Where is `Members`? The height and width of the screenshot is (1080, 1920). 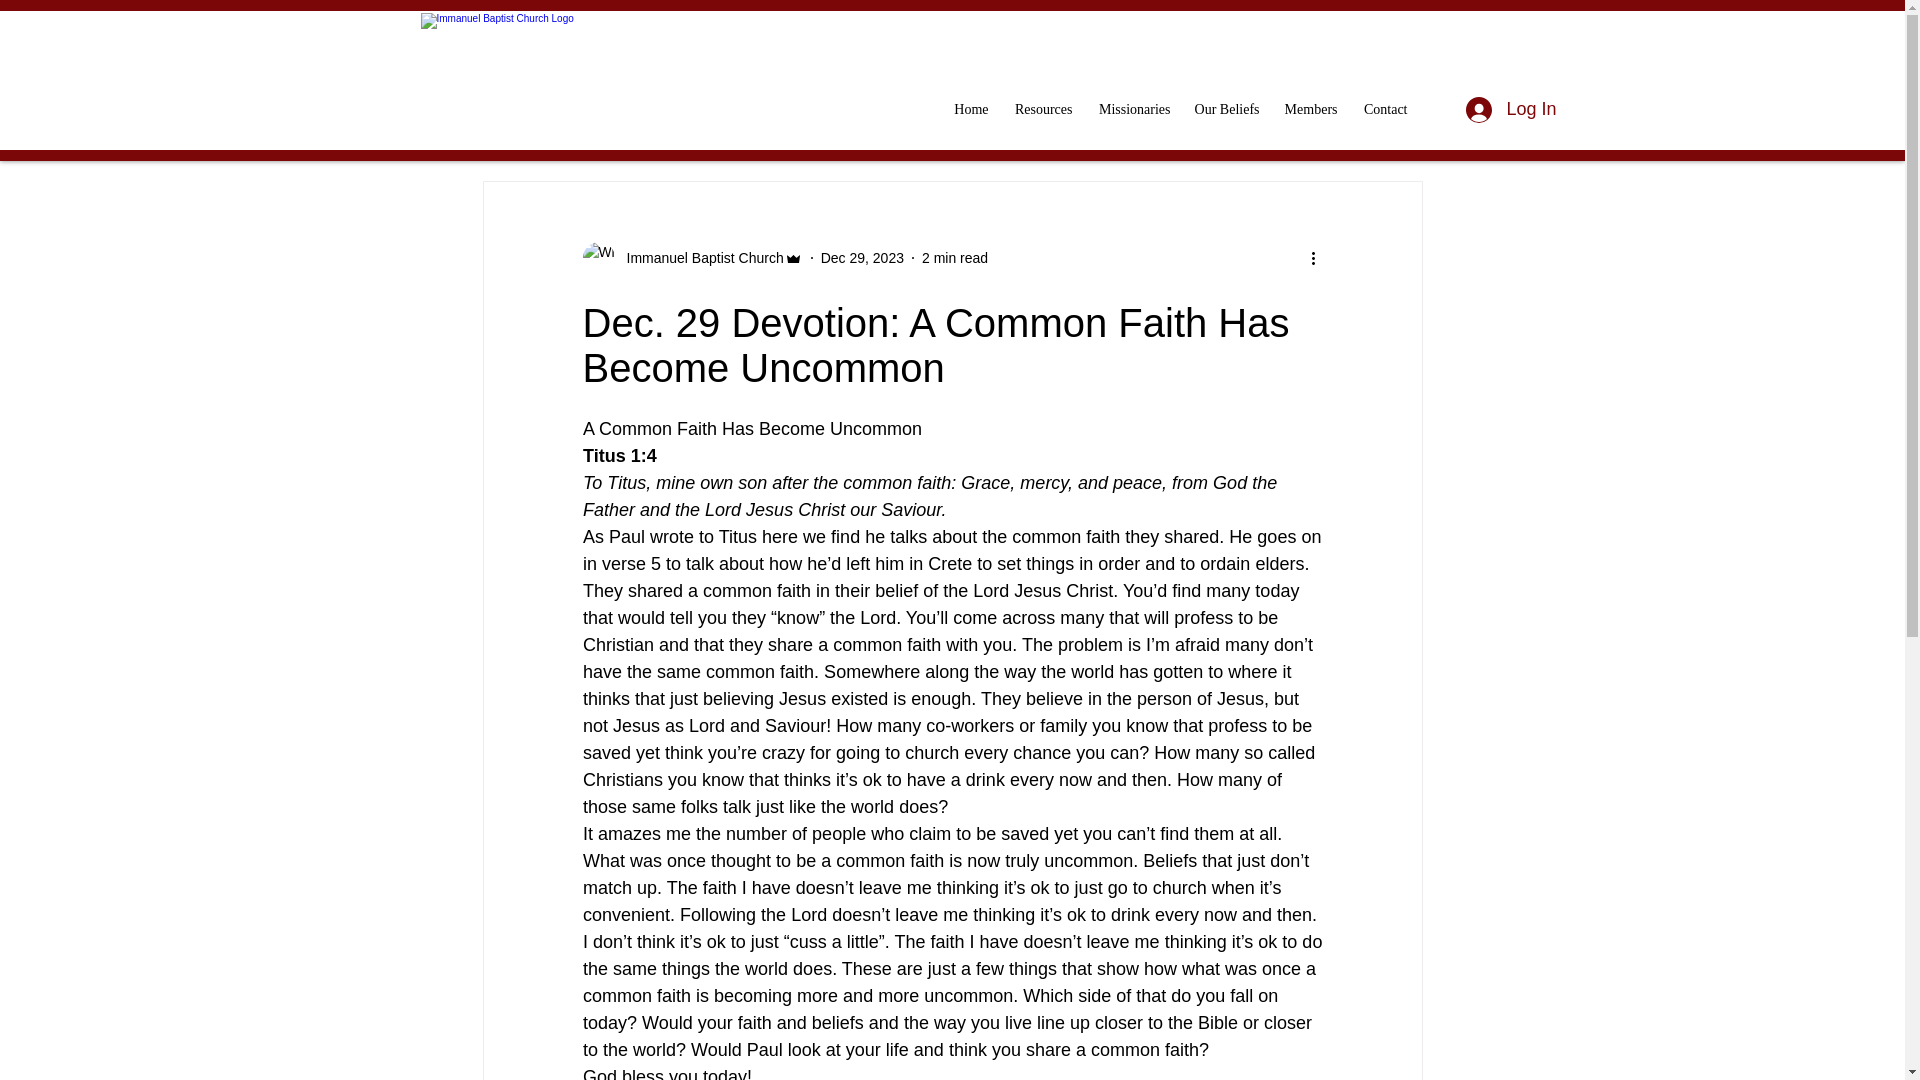
Members is located at coordinates (1308, 110).